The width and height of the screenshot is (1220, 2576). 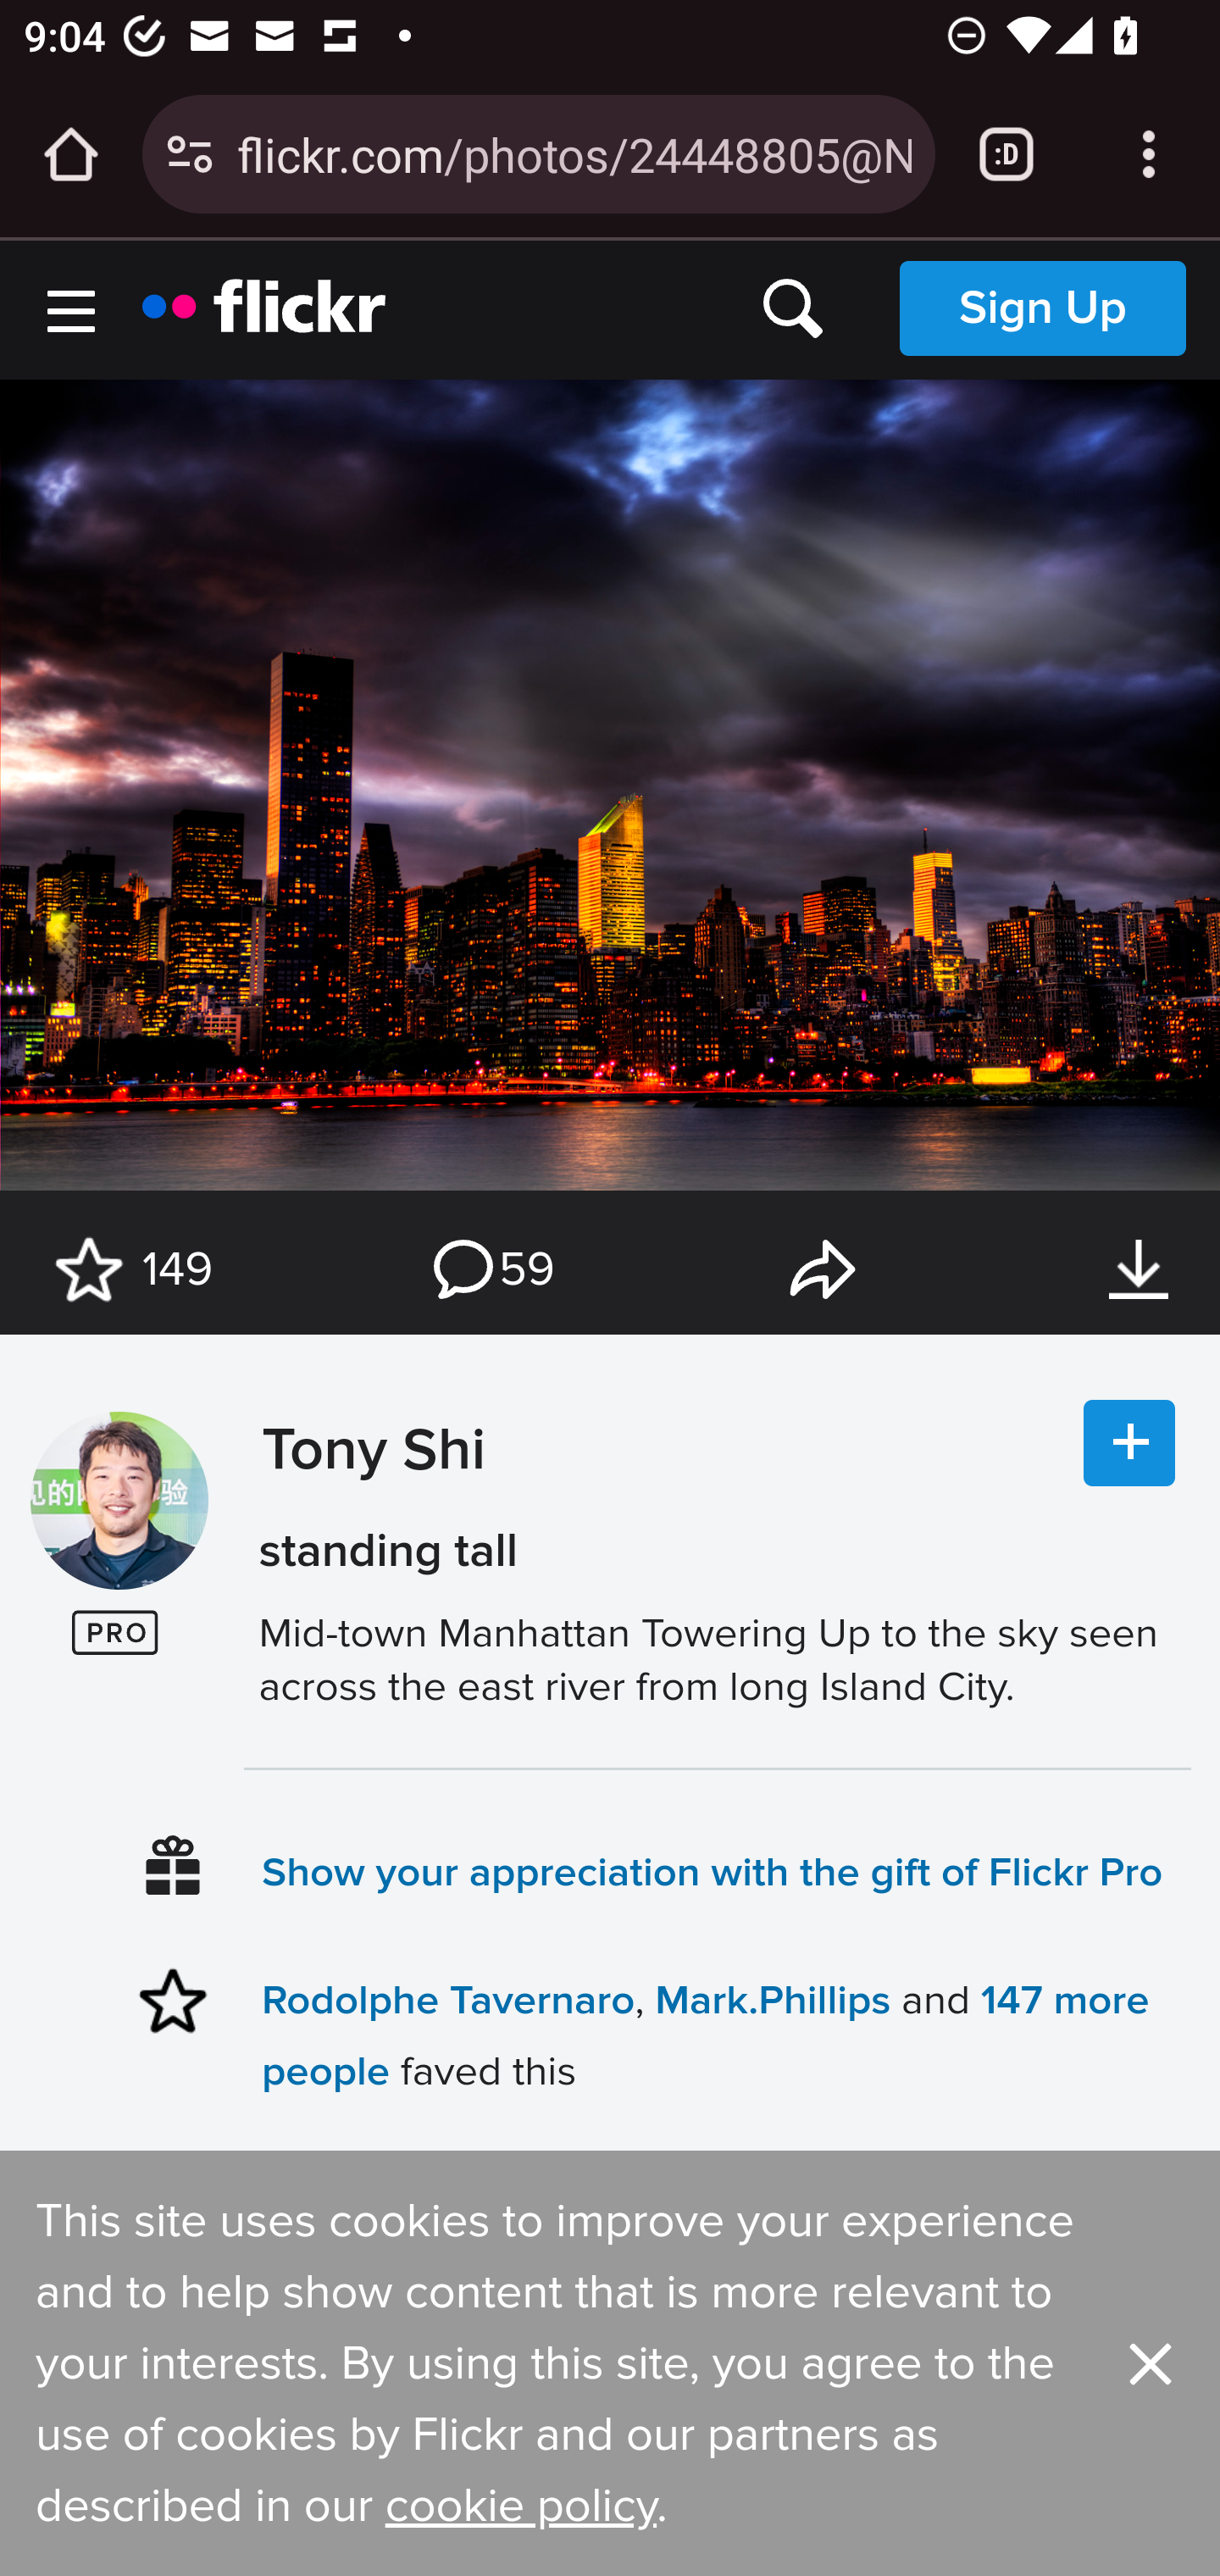 I want to click on Switch or close tabs, so click(x=1006, y=154).